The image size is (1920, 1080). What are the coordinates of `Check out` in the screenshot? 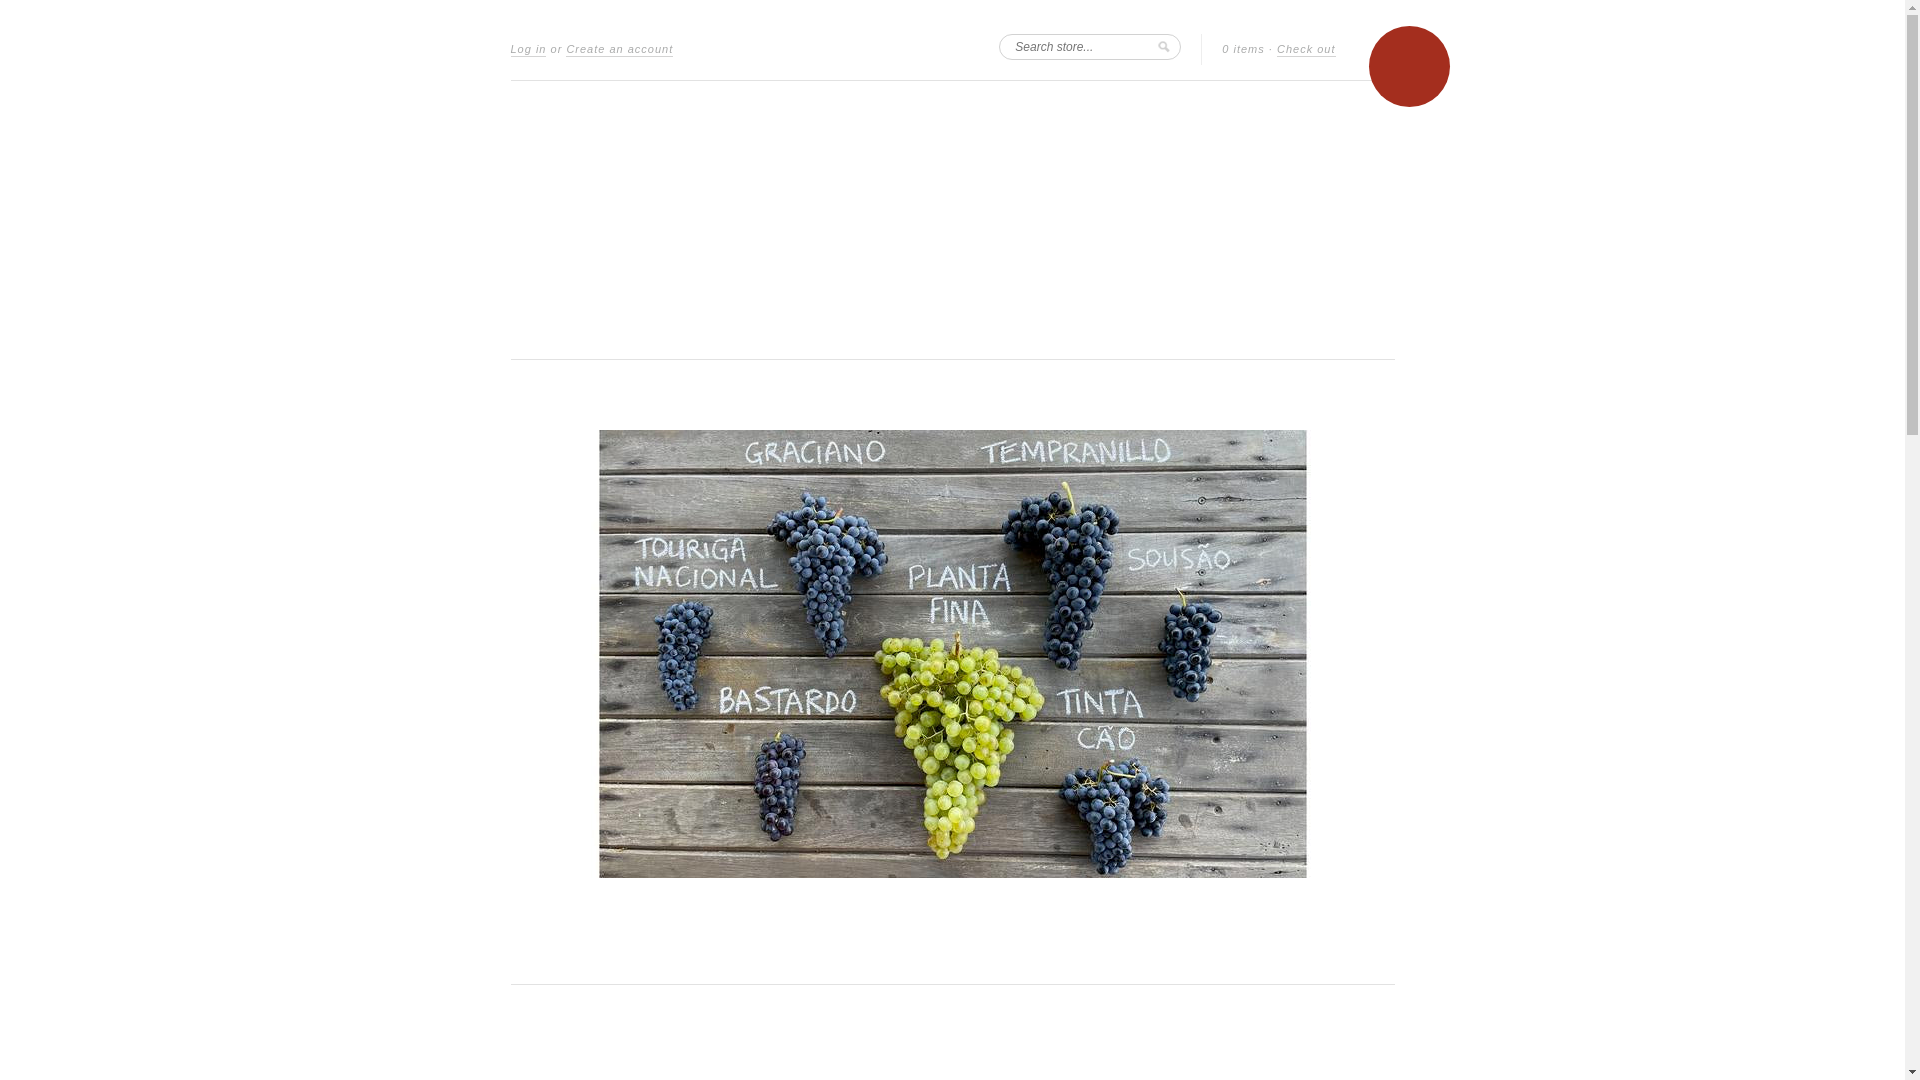 It's located at (1306, 50).